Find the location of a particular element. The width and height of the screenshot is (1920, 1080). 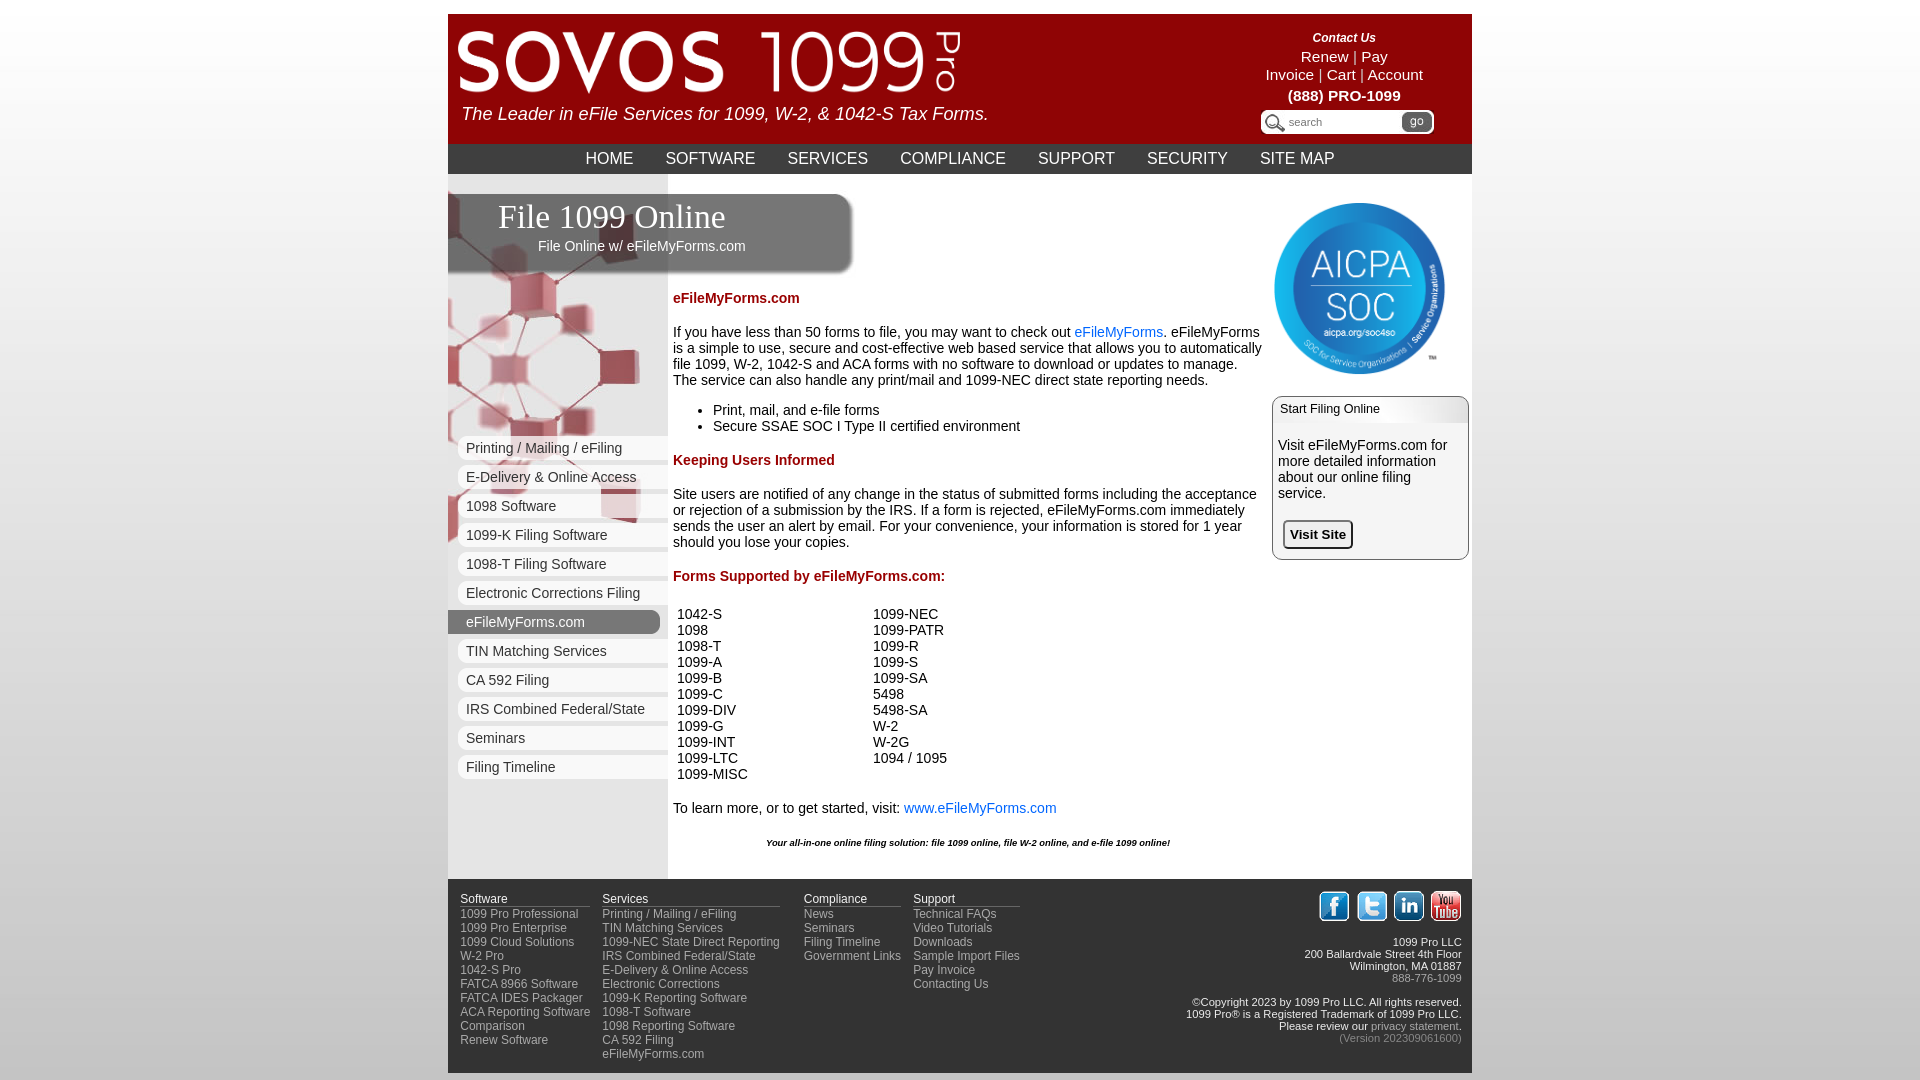

Printing / Mailing / eFiling is located at coordinates (669, 914).